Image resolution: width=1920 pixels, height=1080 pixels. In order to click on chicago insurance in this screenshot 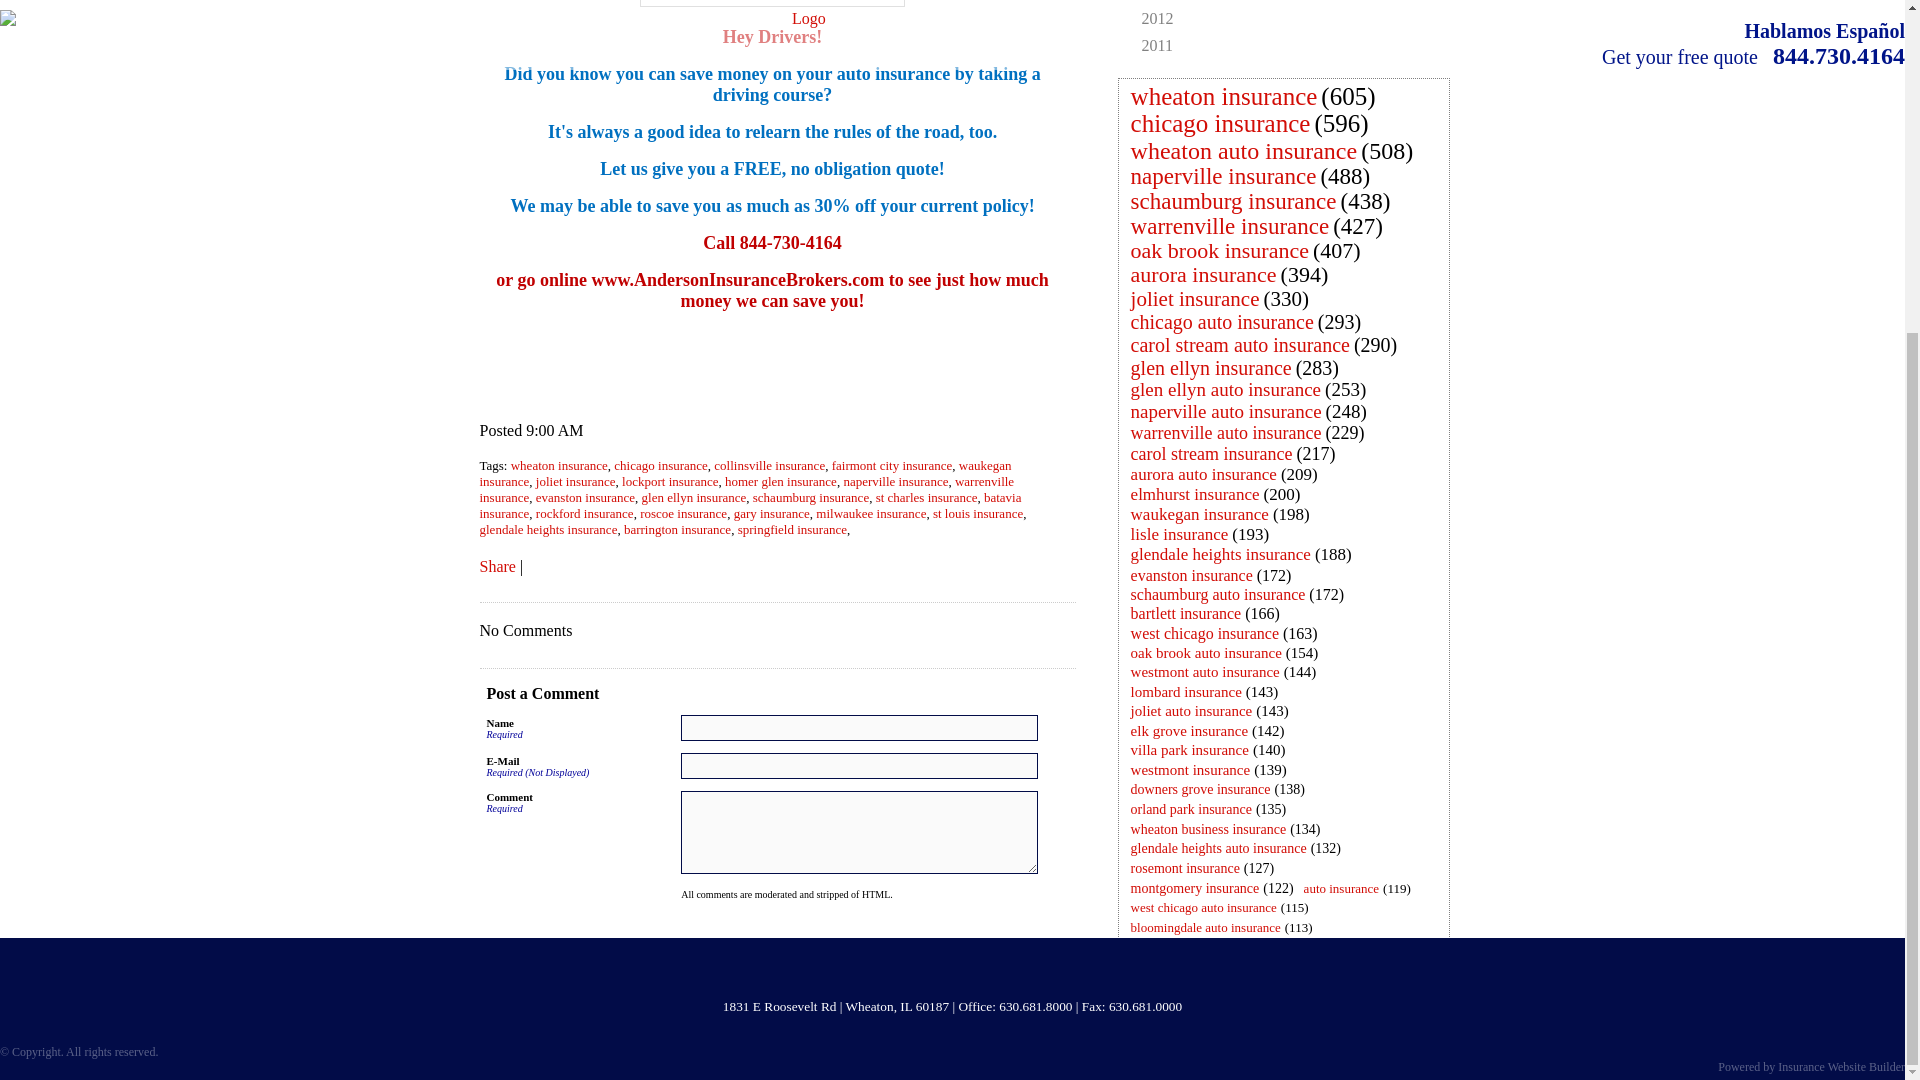, I will do `click(1221, 124)`.